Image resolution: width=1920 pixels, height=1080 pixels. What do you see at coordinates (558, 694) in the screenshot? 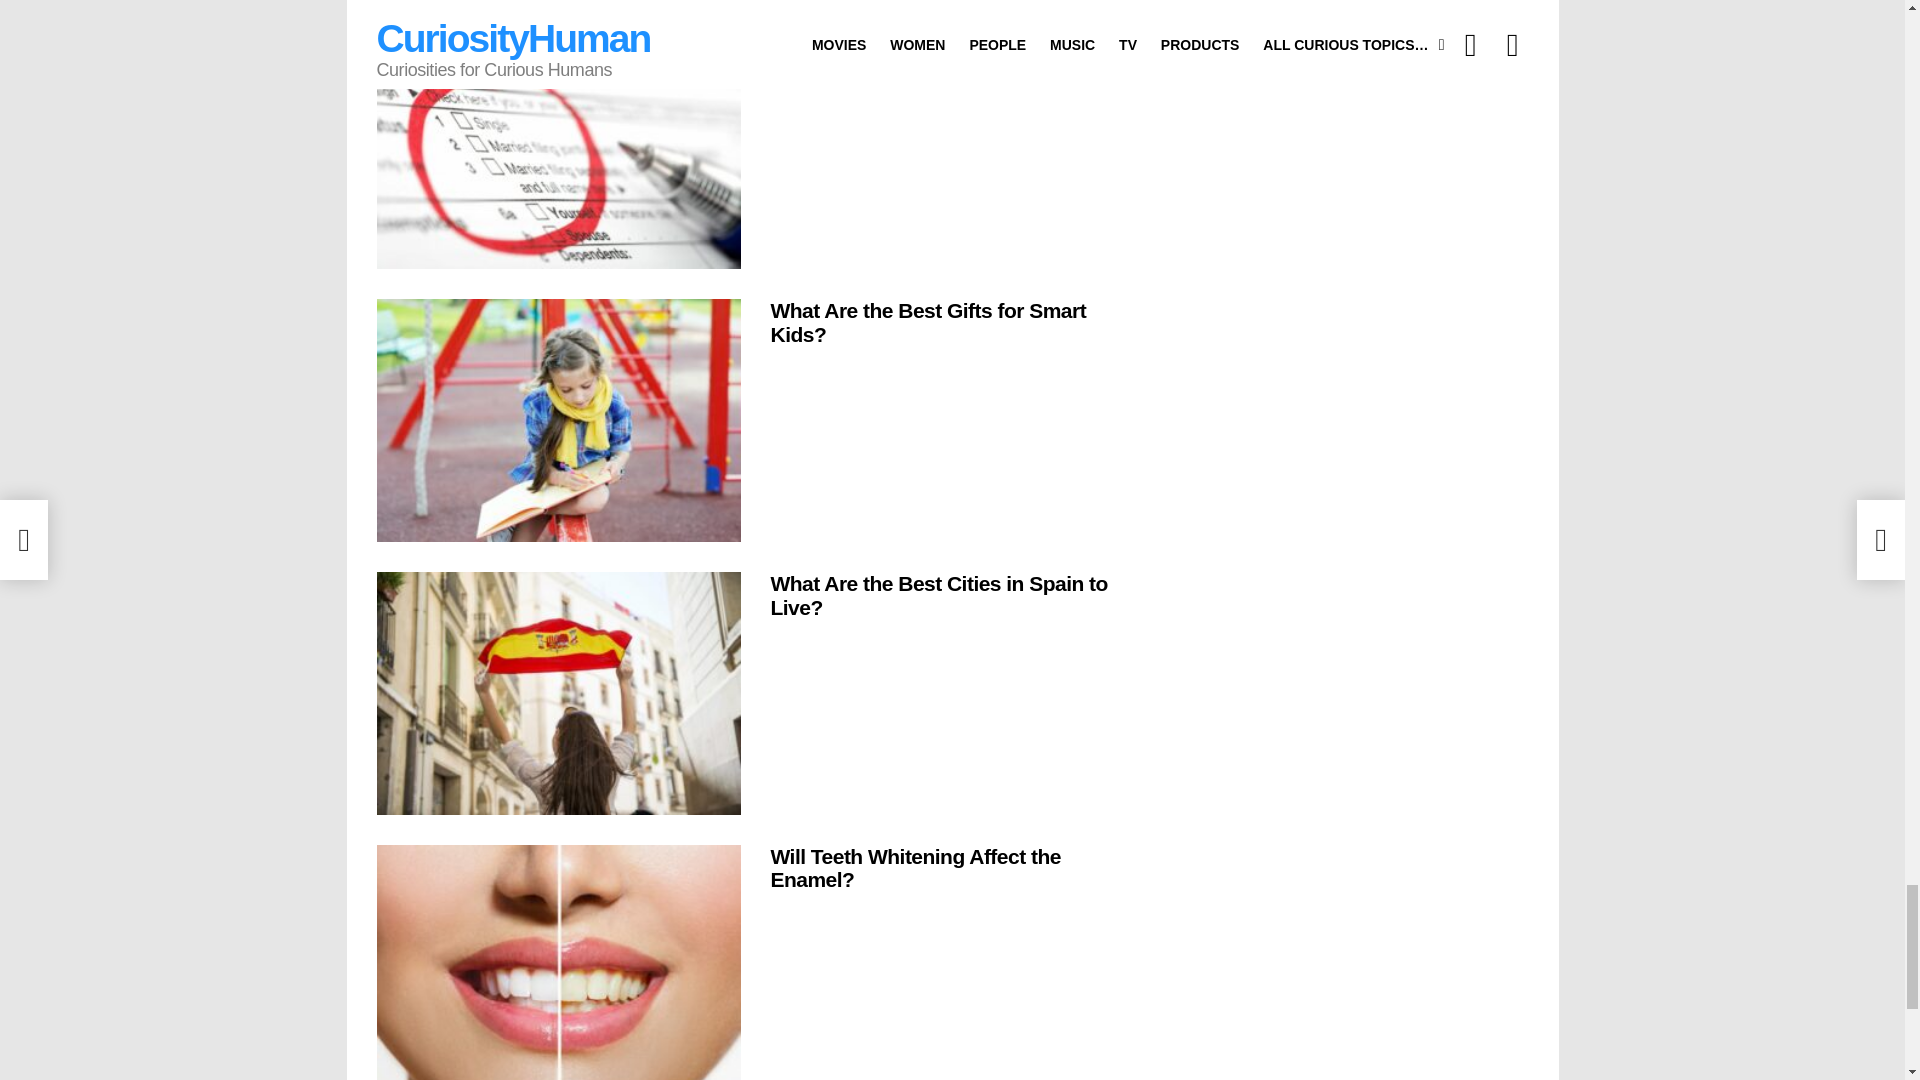
I see `What Are the Best Cities in Spain to Live?` at bounding box center [558, 694].